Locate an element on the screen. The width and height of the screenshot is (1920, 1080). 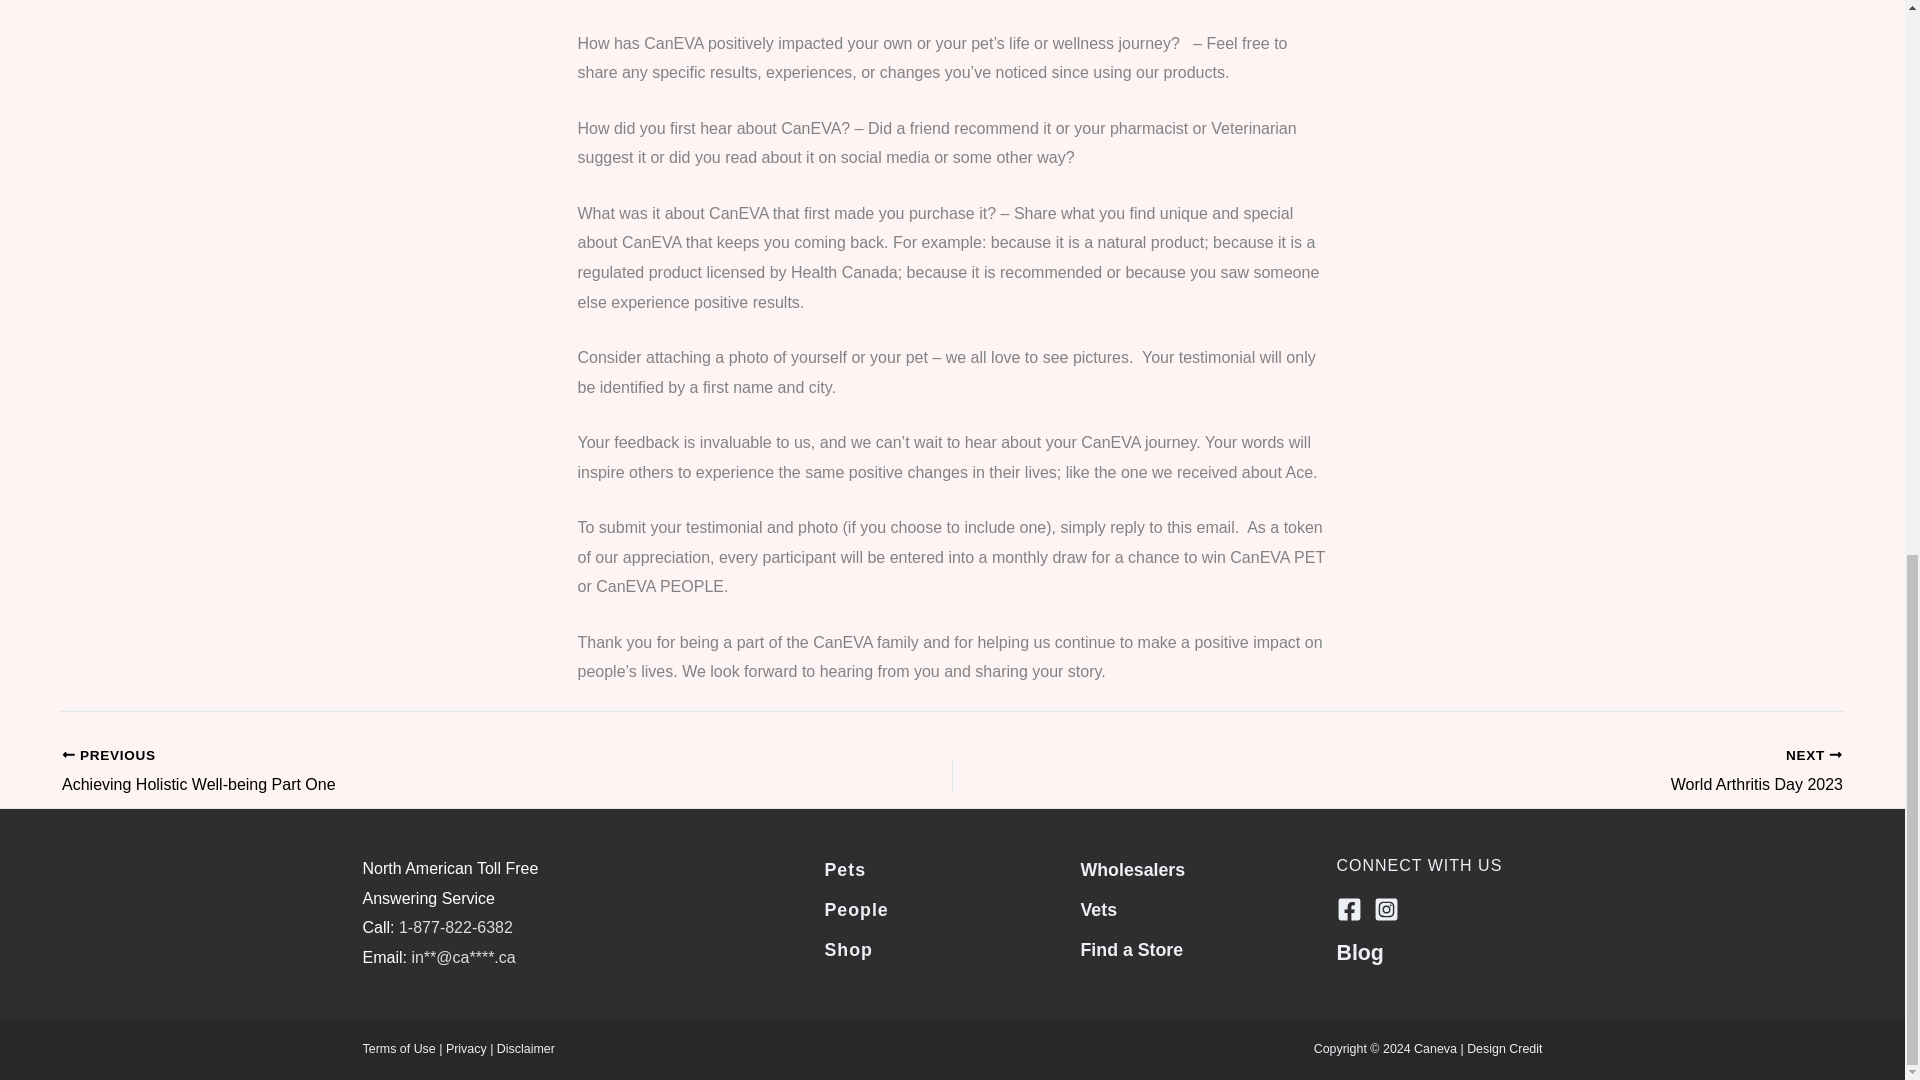
Disclaimer is located at coordinates (1486, 772).